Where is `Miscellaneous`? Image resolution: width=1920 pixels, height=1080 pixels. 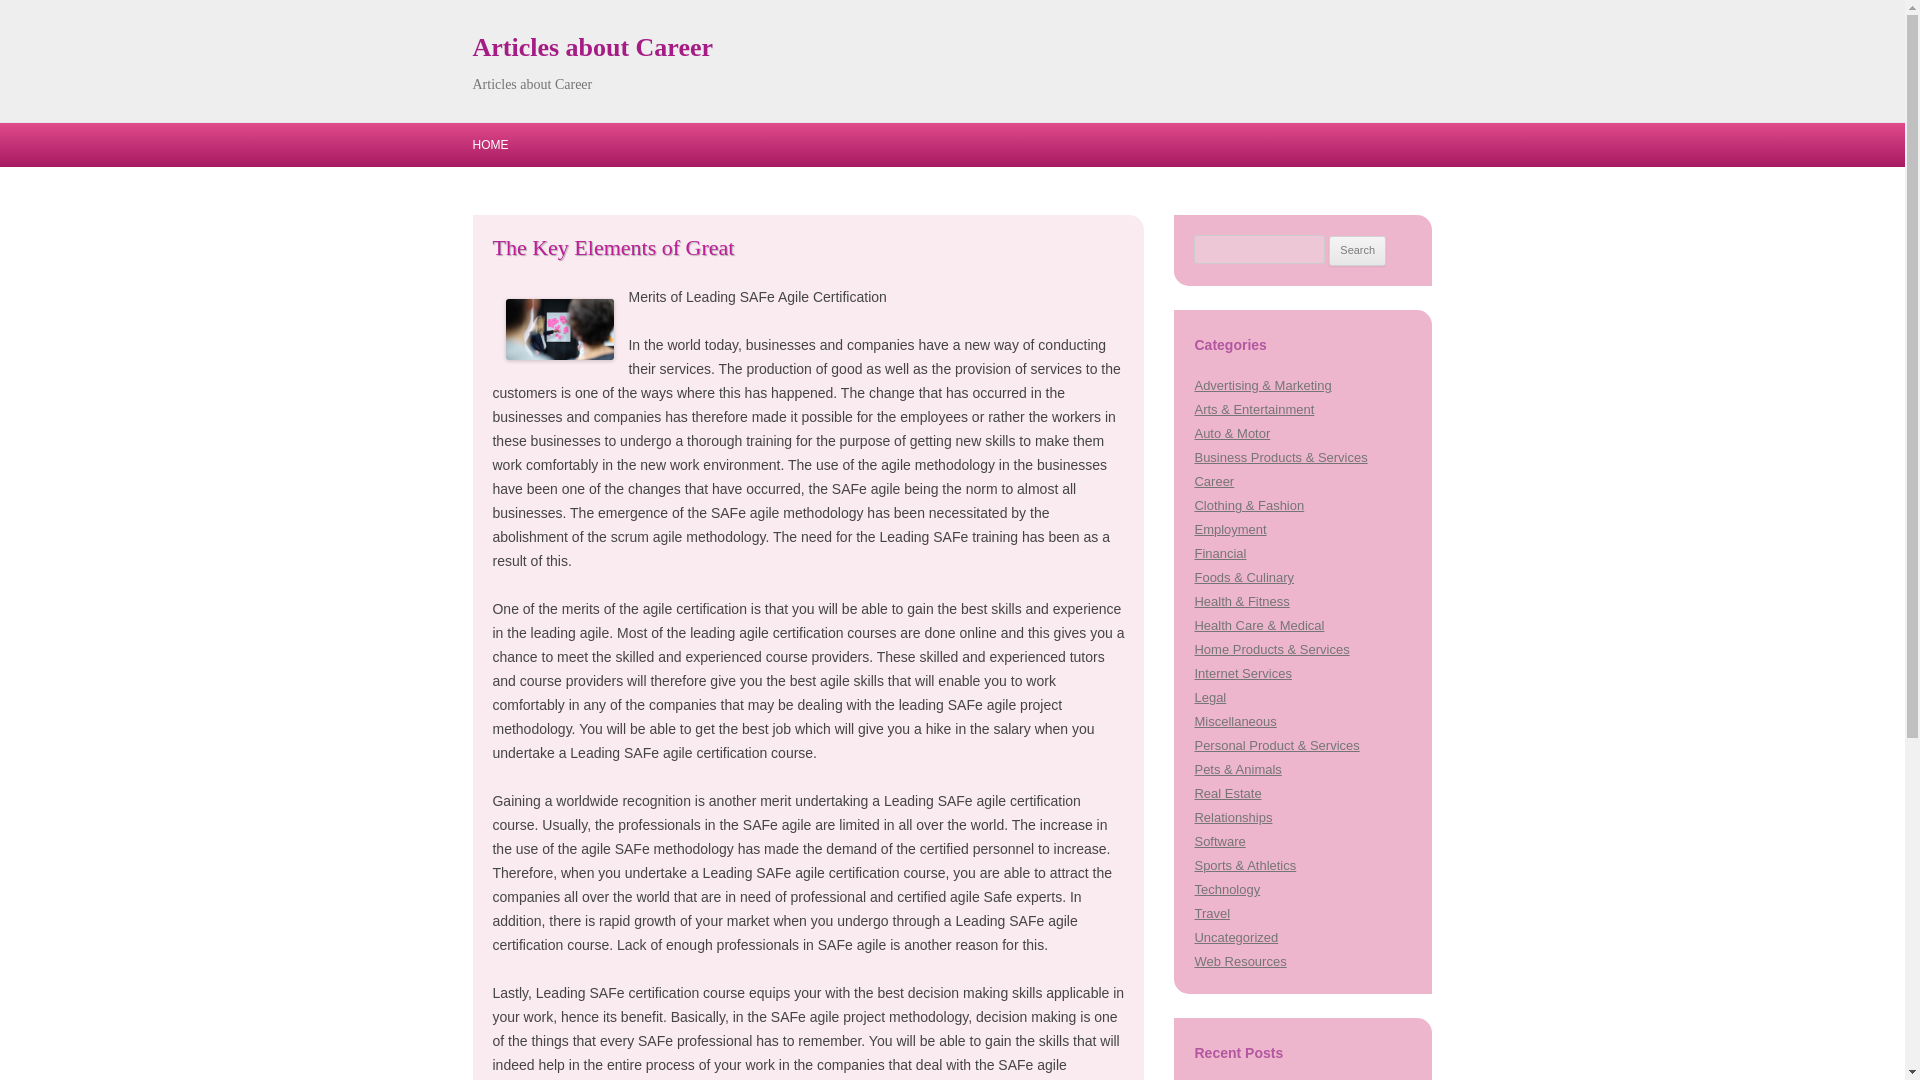 Miscellaneous is located at coordinates (1235, 721).